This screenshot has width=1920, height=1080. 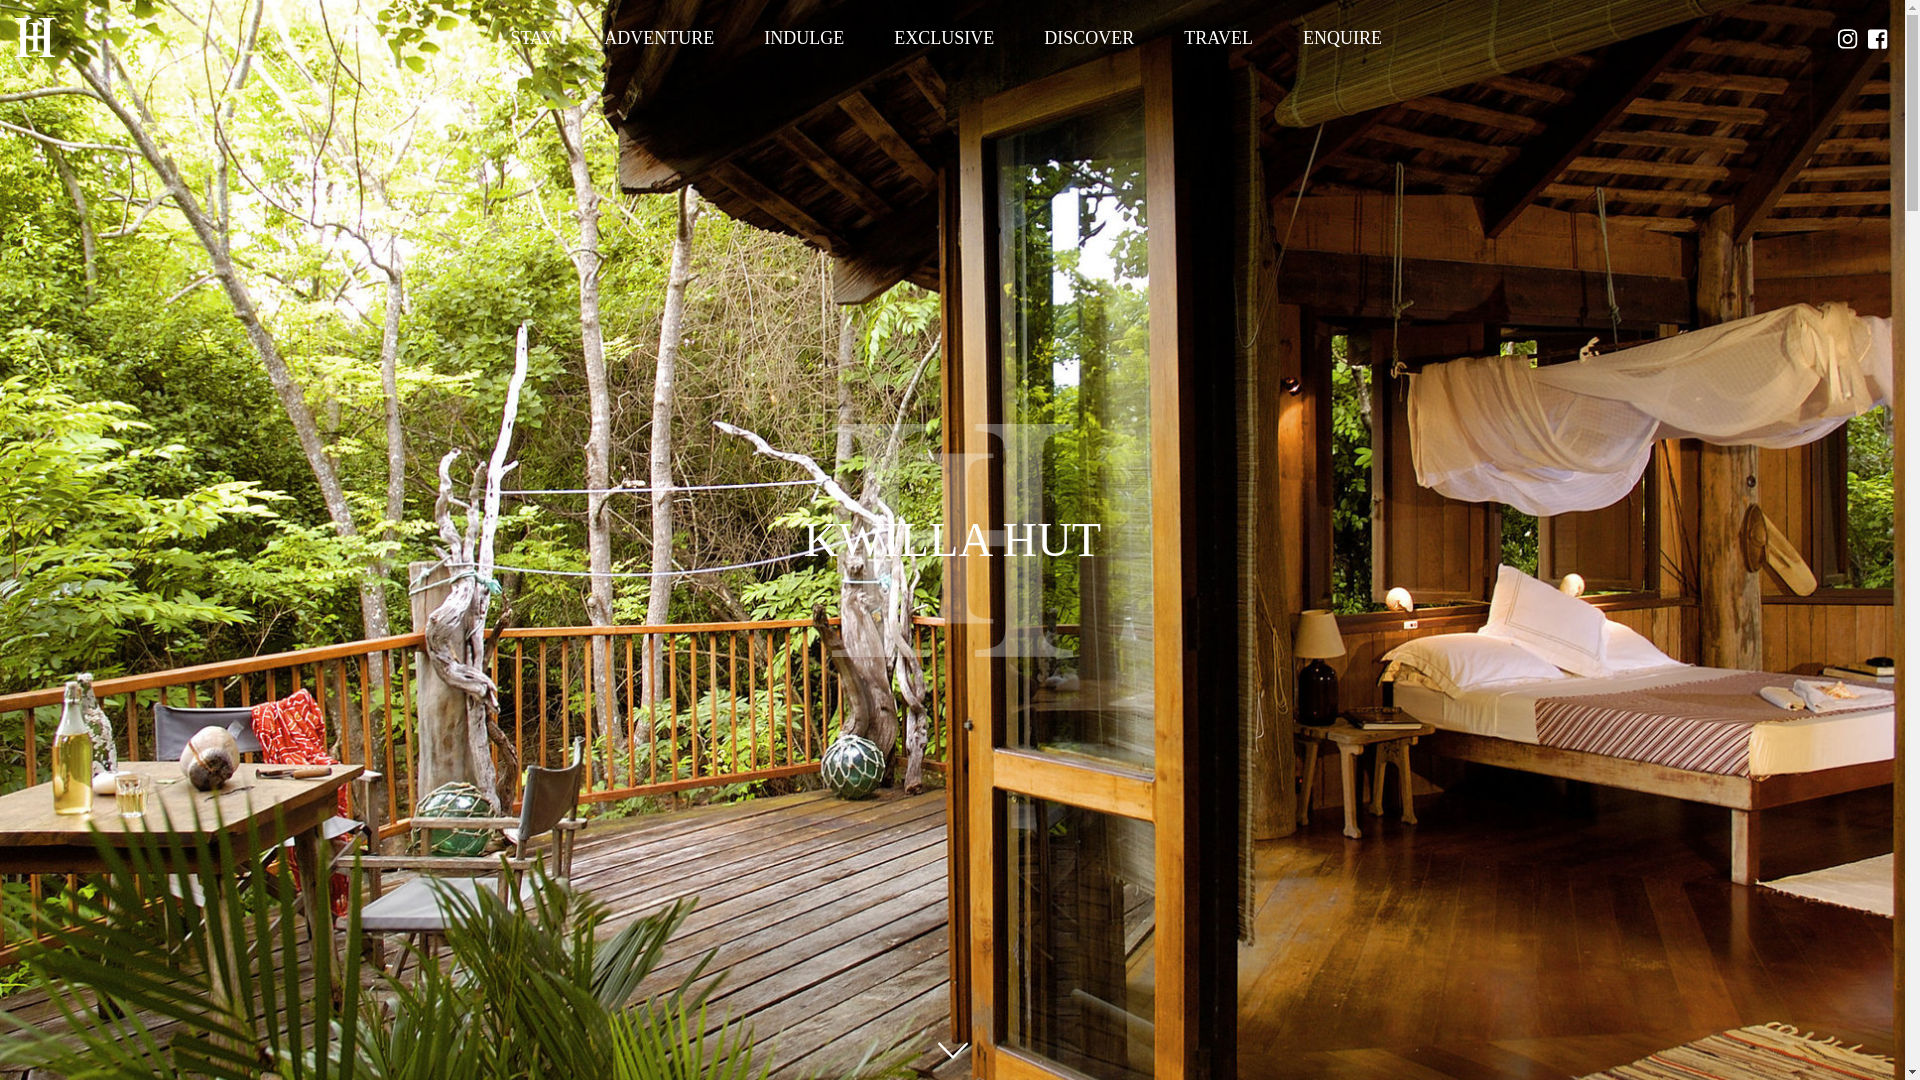 What do you see at coordinates (804, 38) in the screenshot?
I see `INDULGE` at bounding box center [804, 38].